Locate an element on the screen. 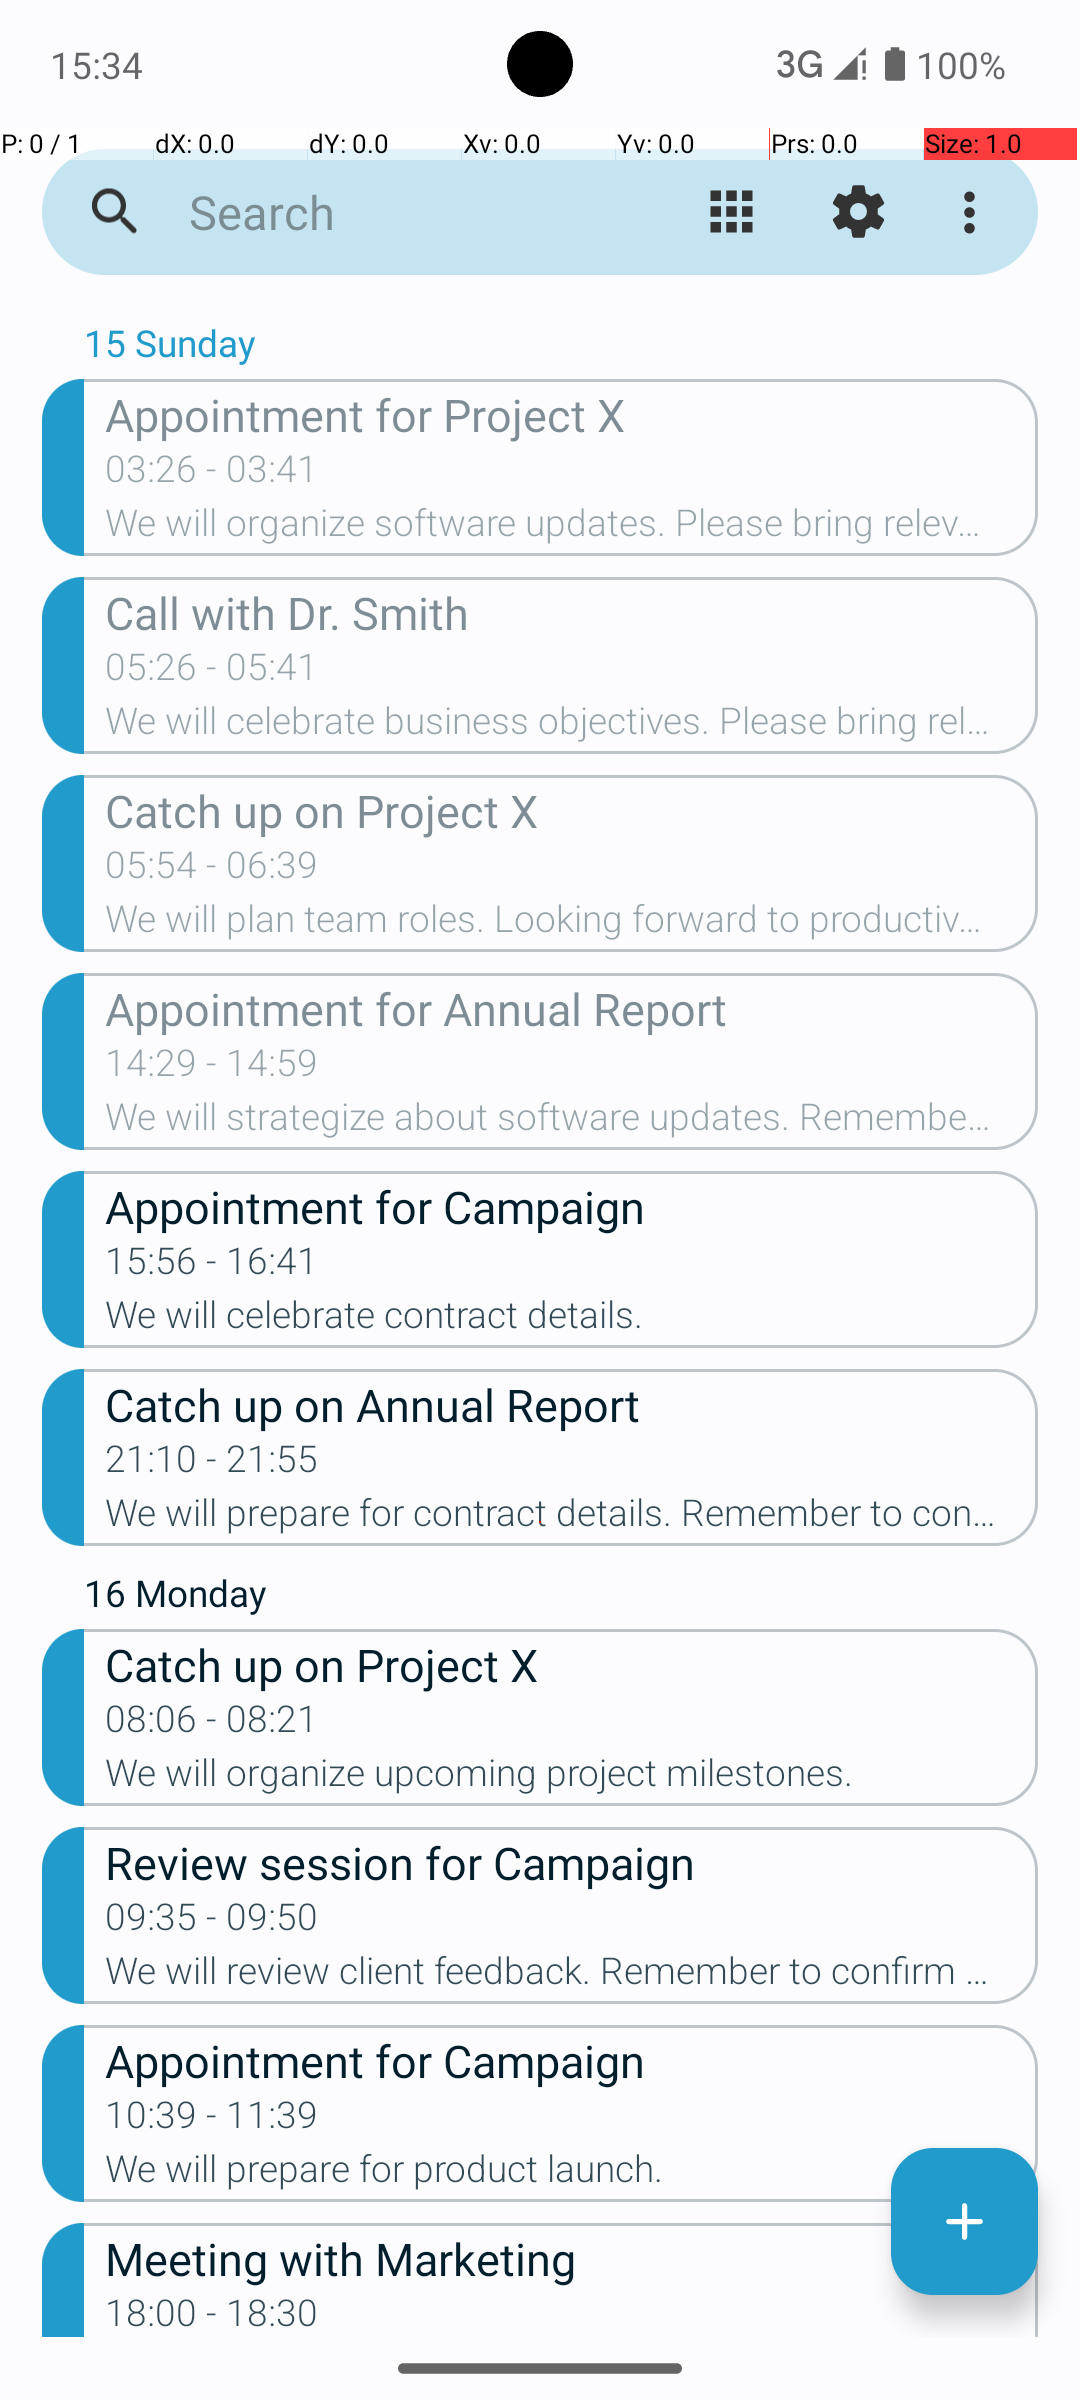 The image size is (1080, 2400). Catch up on Project X is located at coordinates (572, 810).